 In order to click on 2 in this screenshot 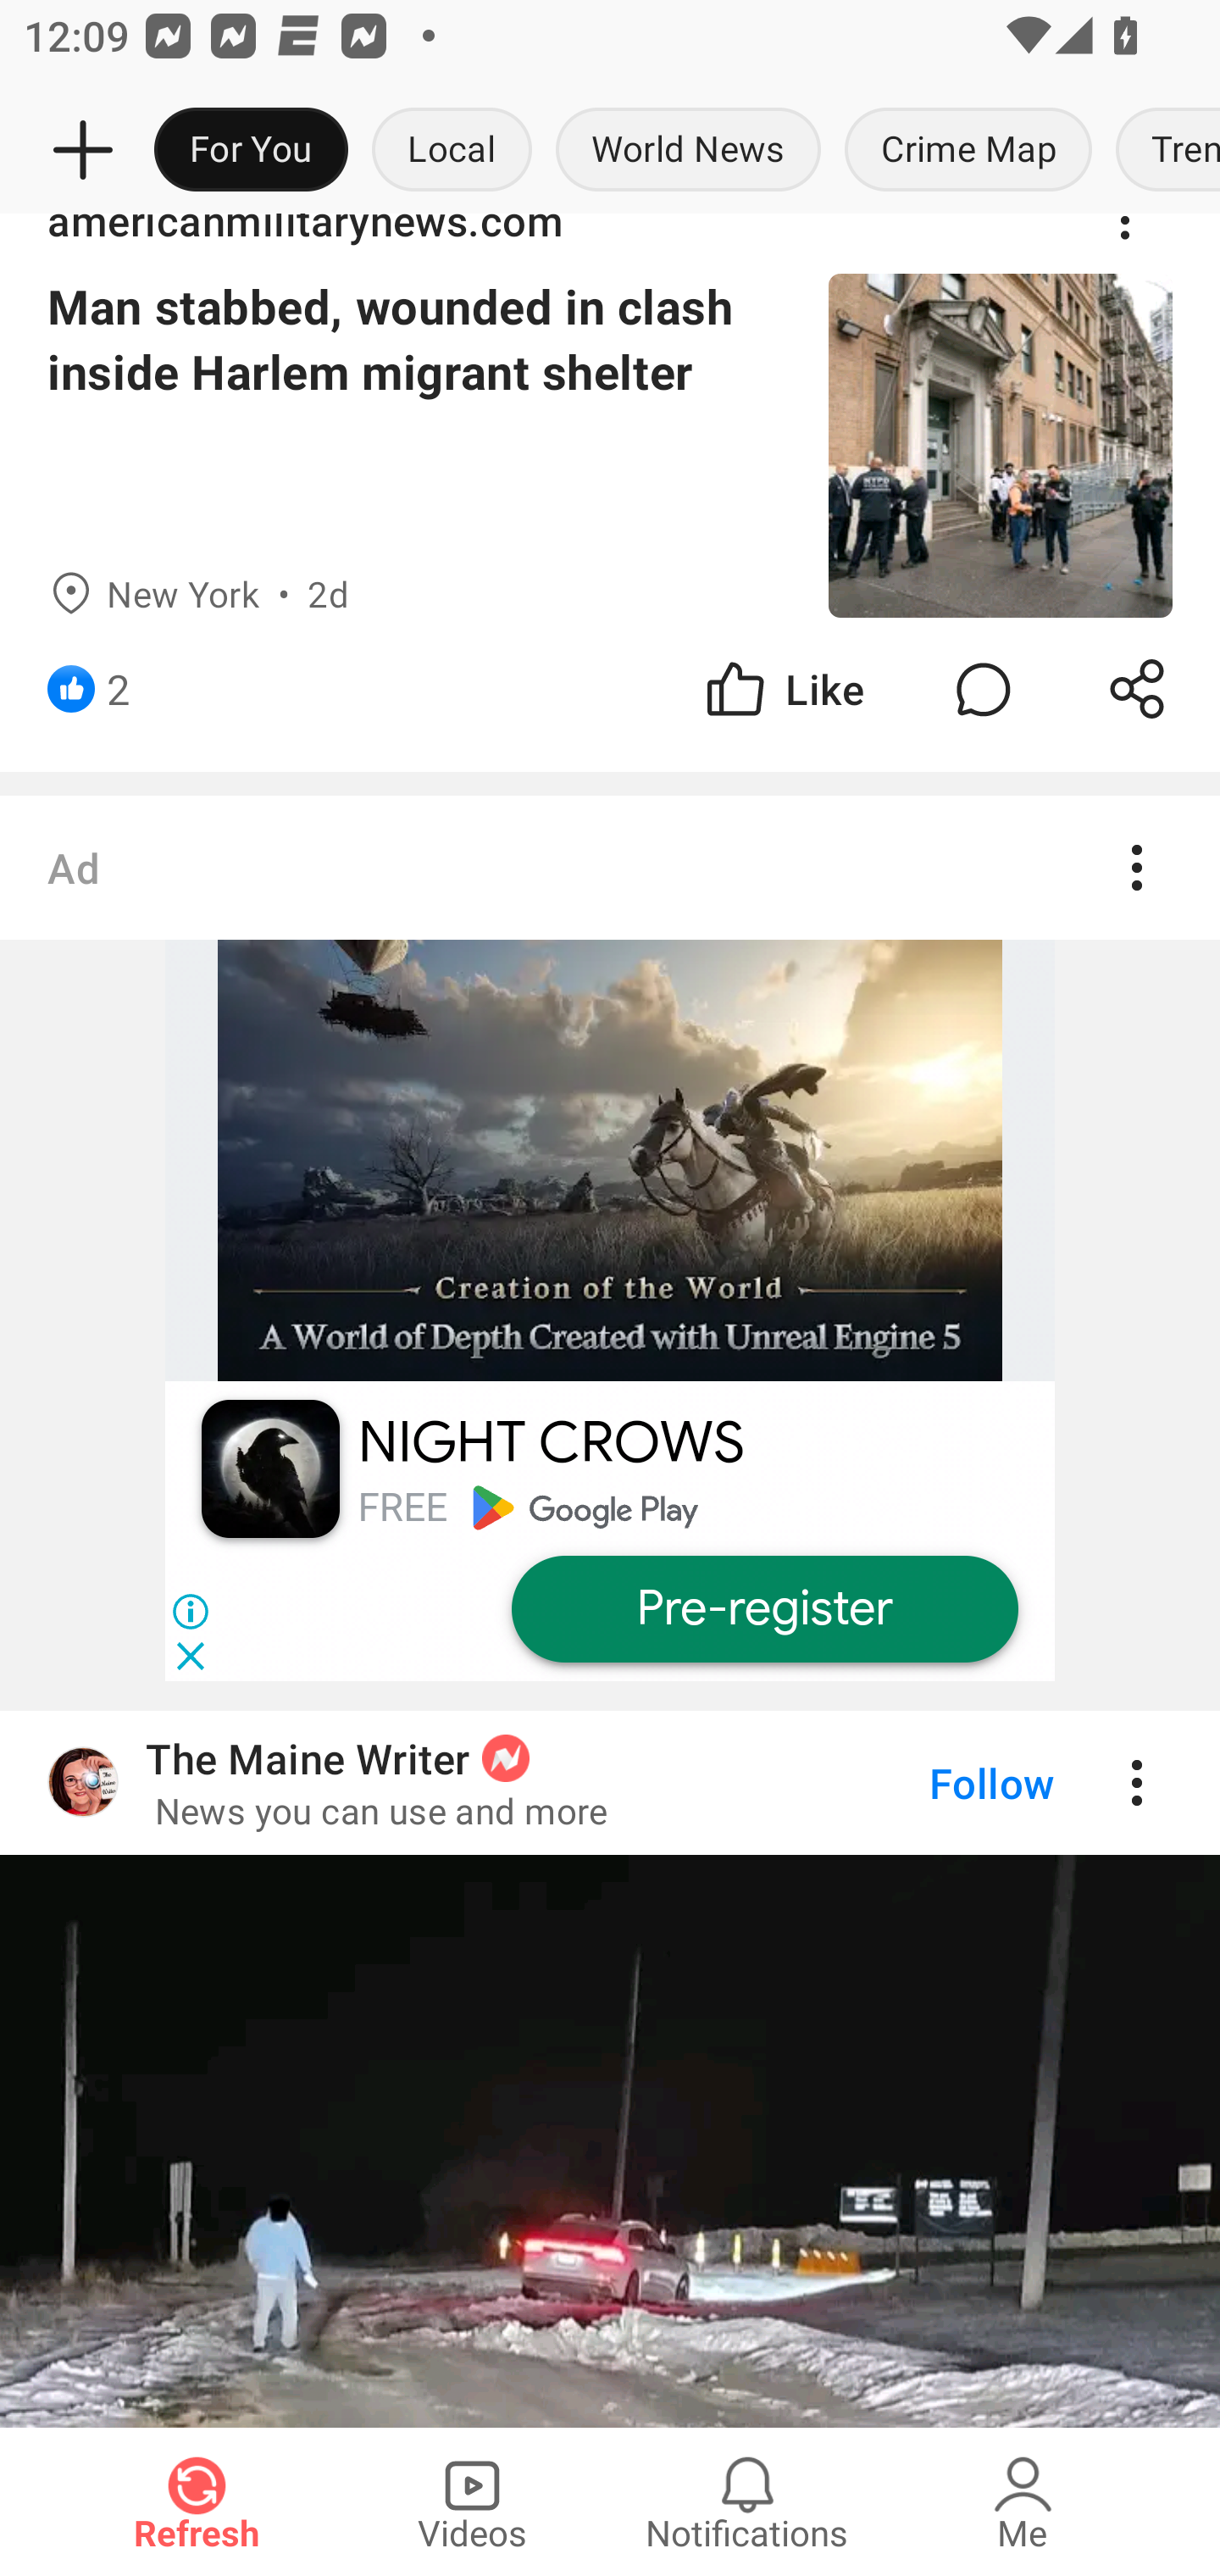, I will do `click(119, 688)`.